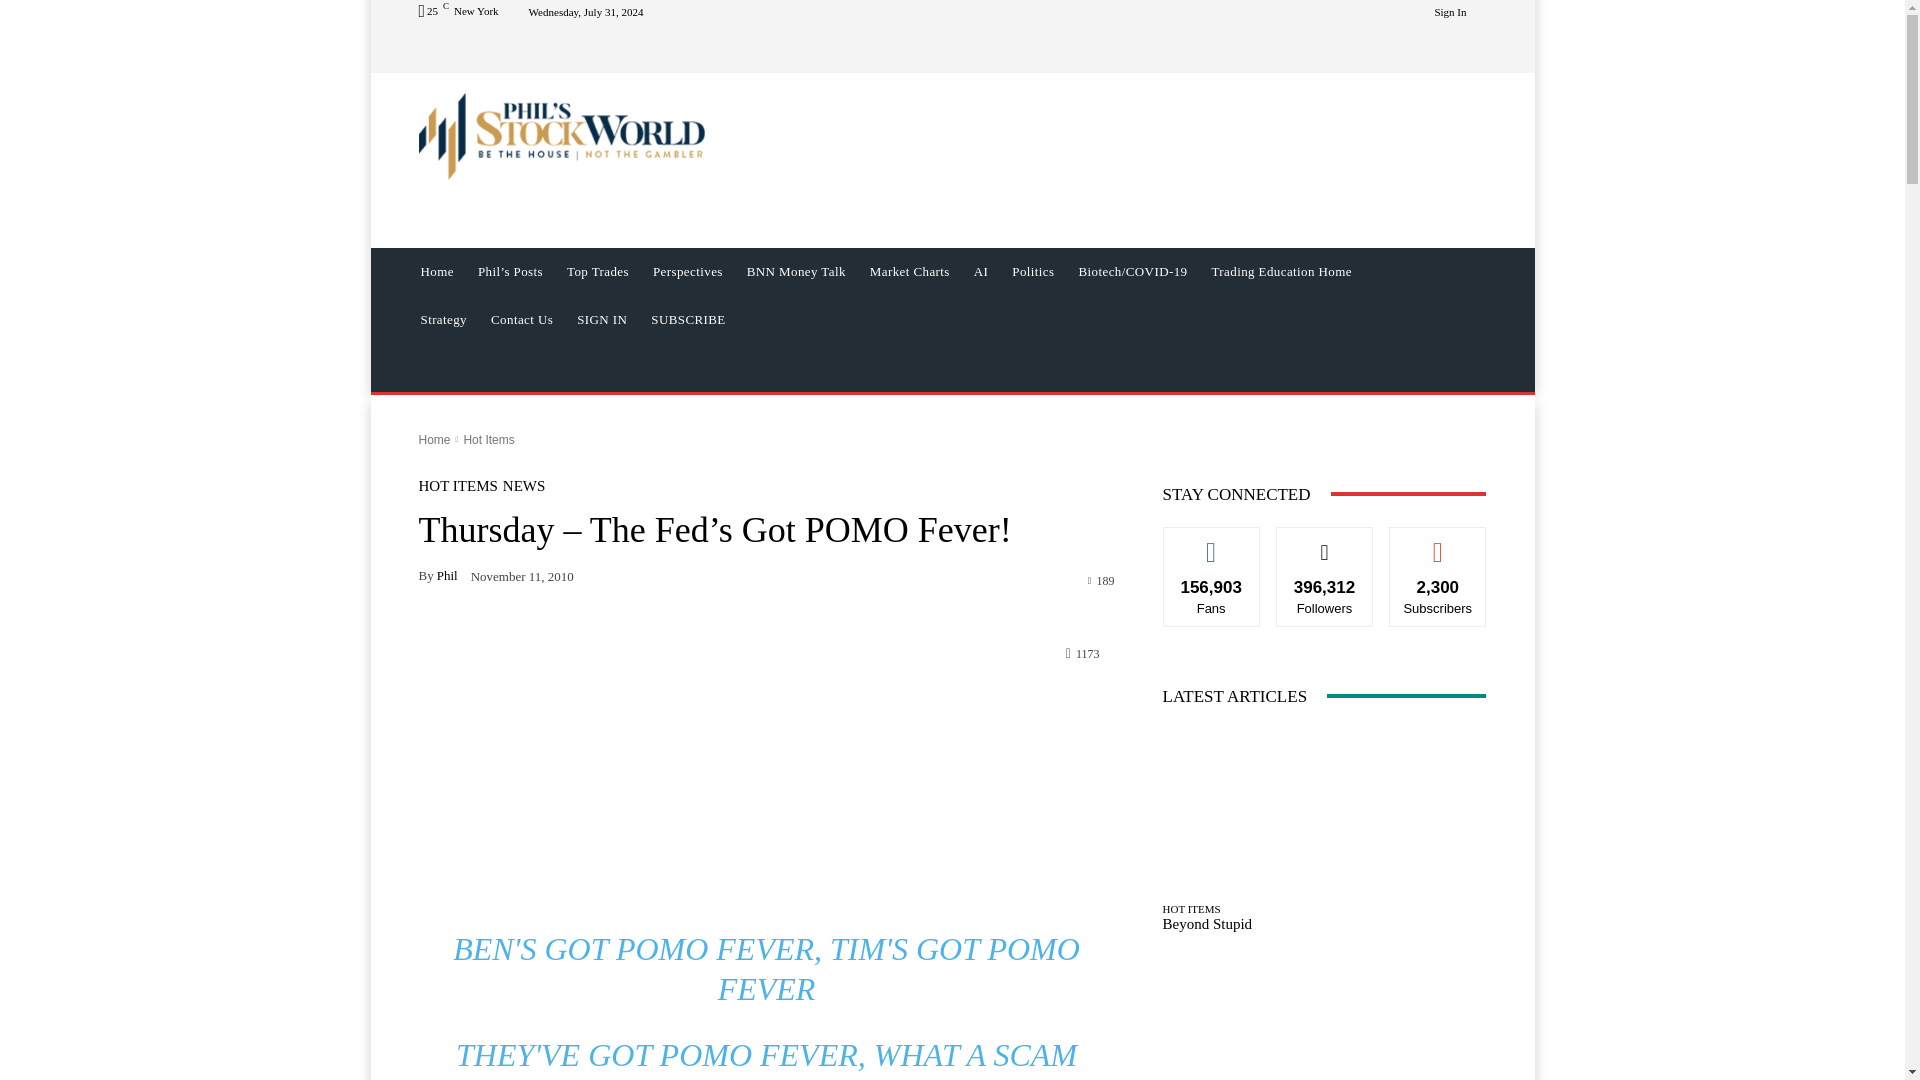 The height and width of the screenshot is (1080, 1920). I want to click on Home, so click(434, 440).